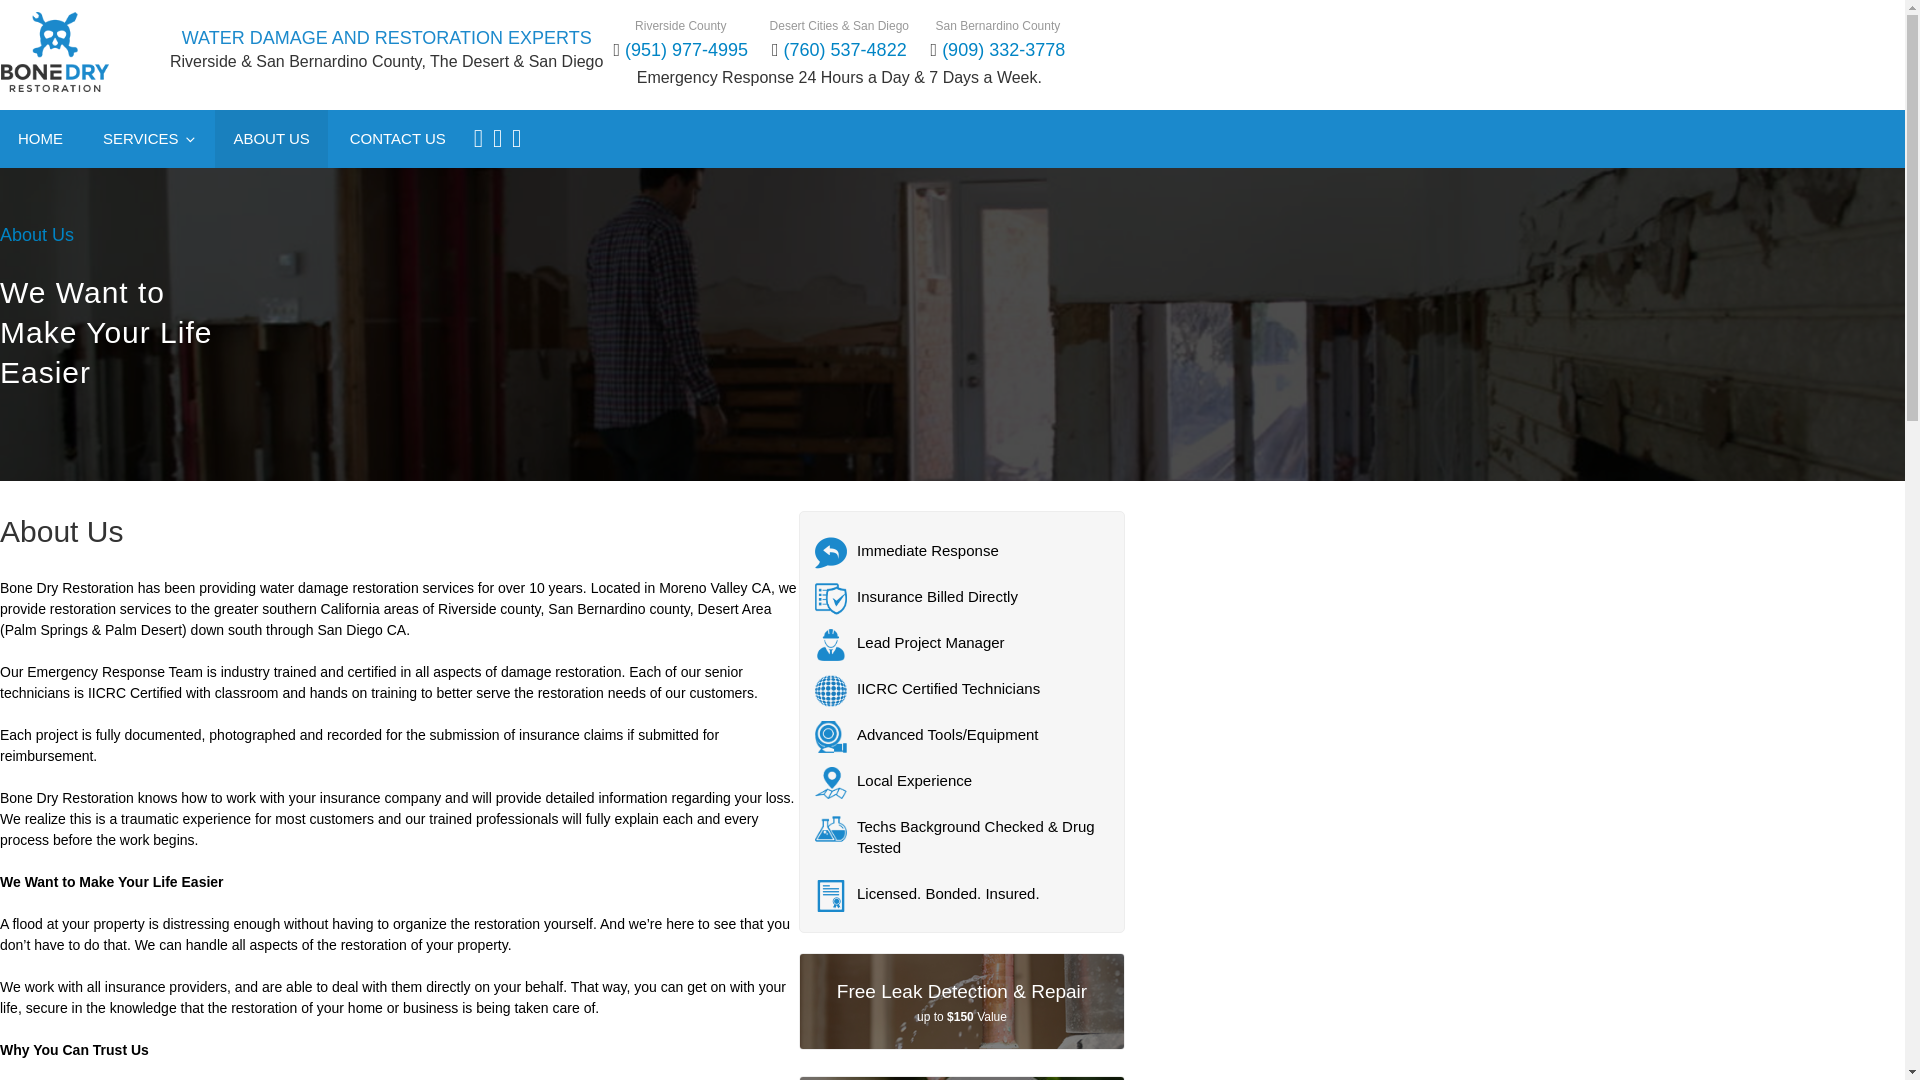  I want to click on SERVICES, so click(148, 139).